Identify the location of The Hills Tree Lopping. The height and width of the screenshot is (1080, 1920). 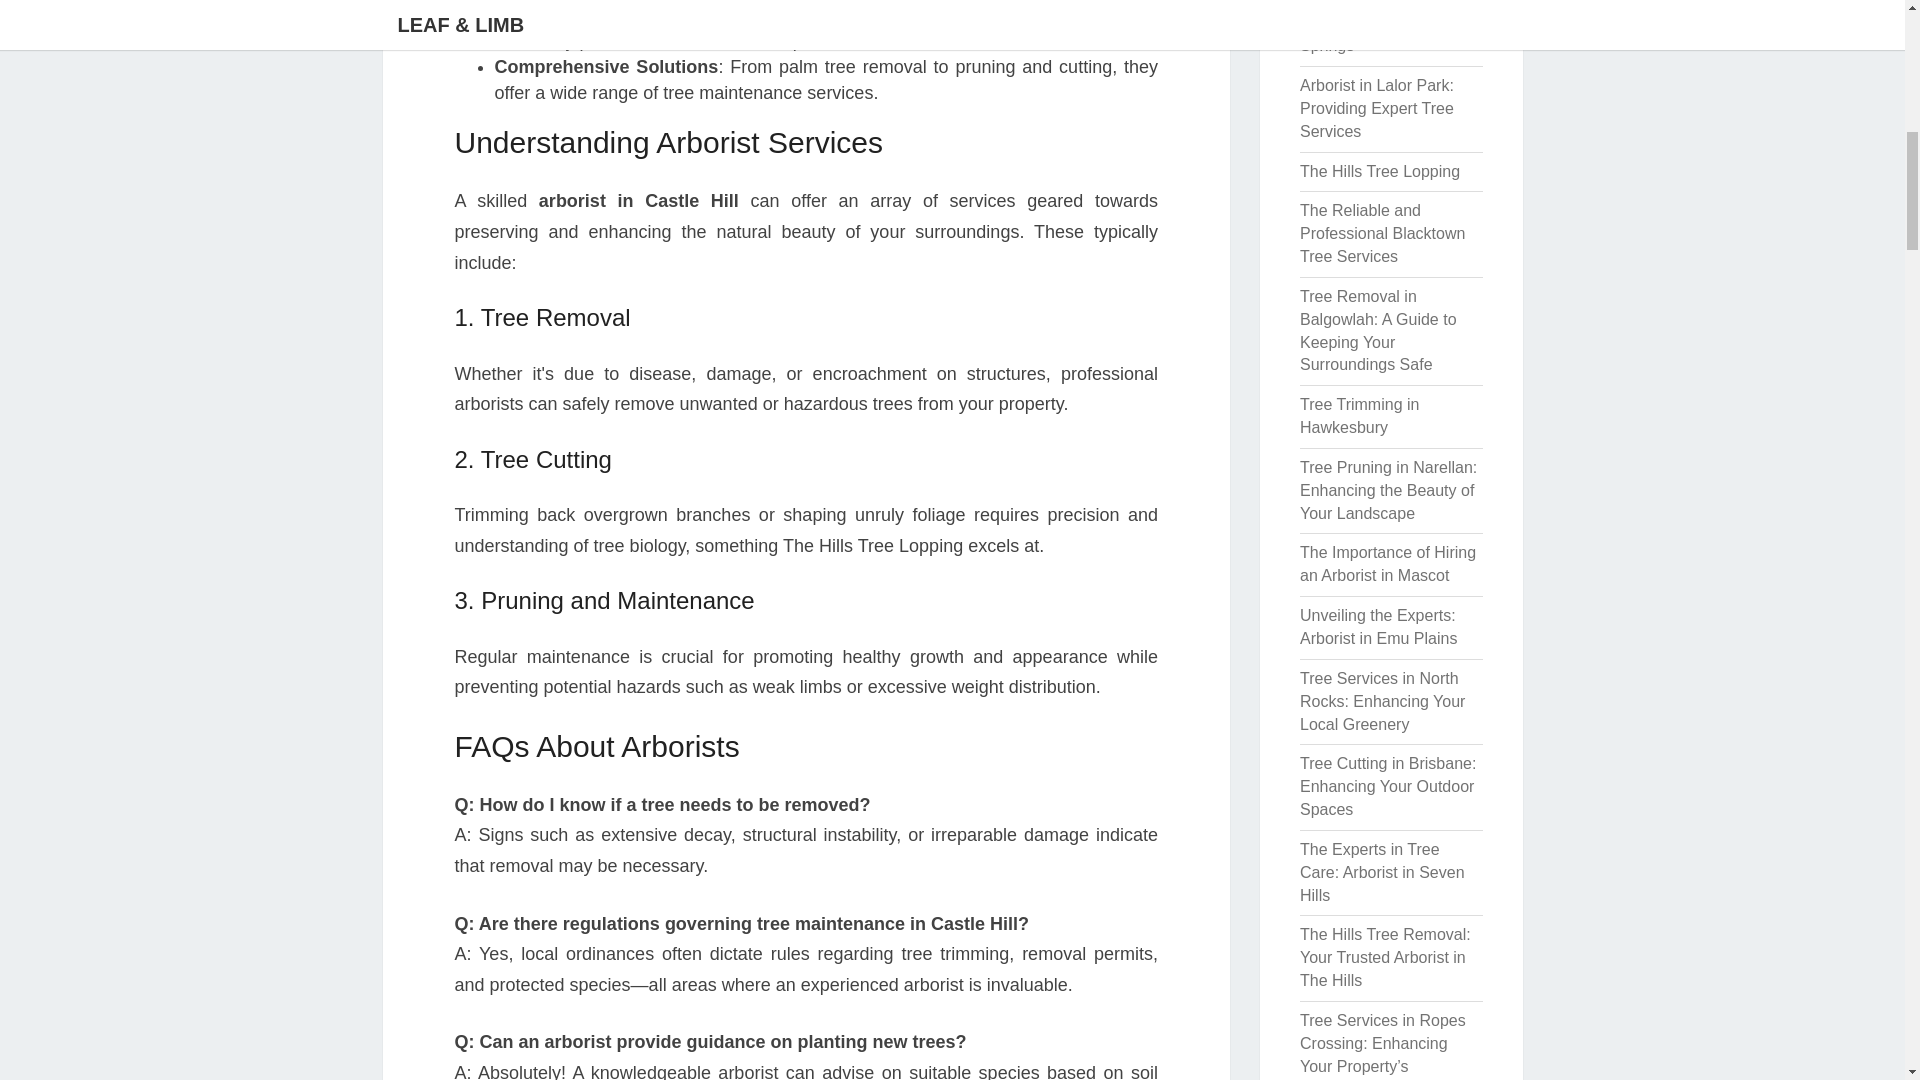
(1379, 172).